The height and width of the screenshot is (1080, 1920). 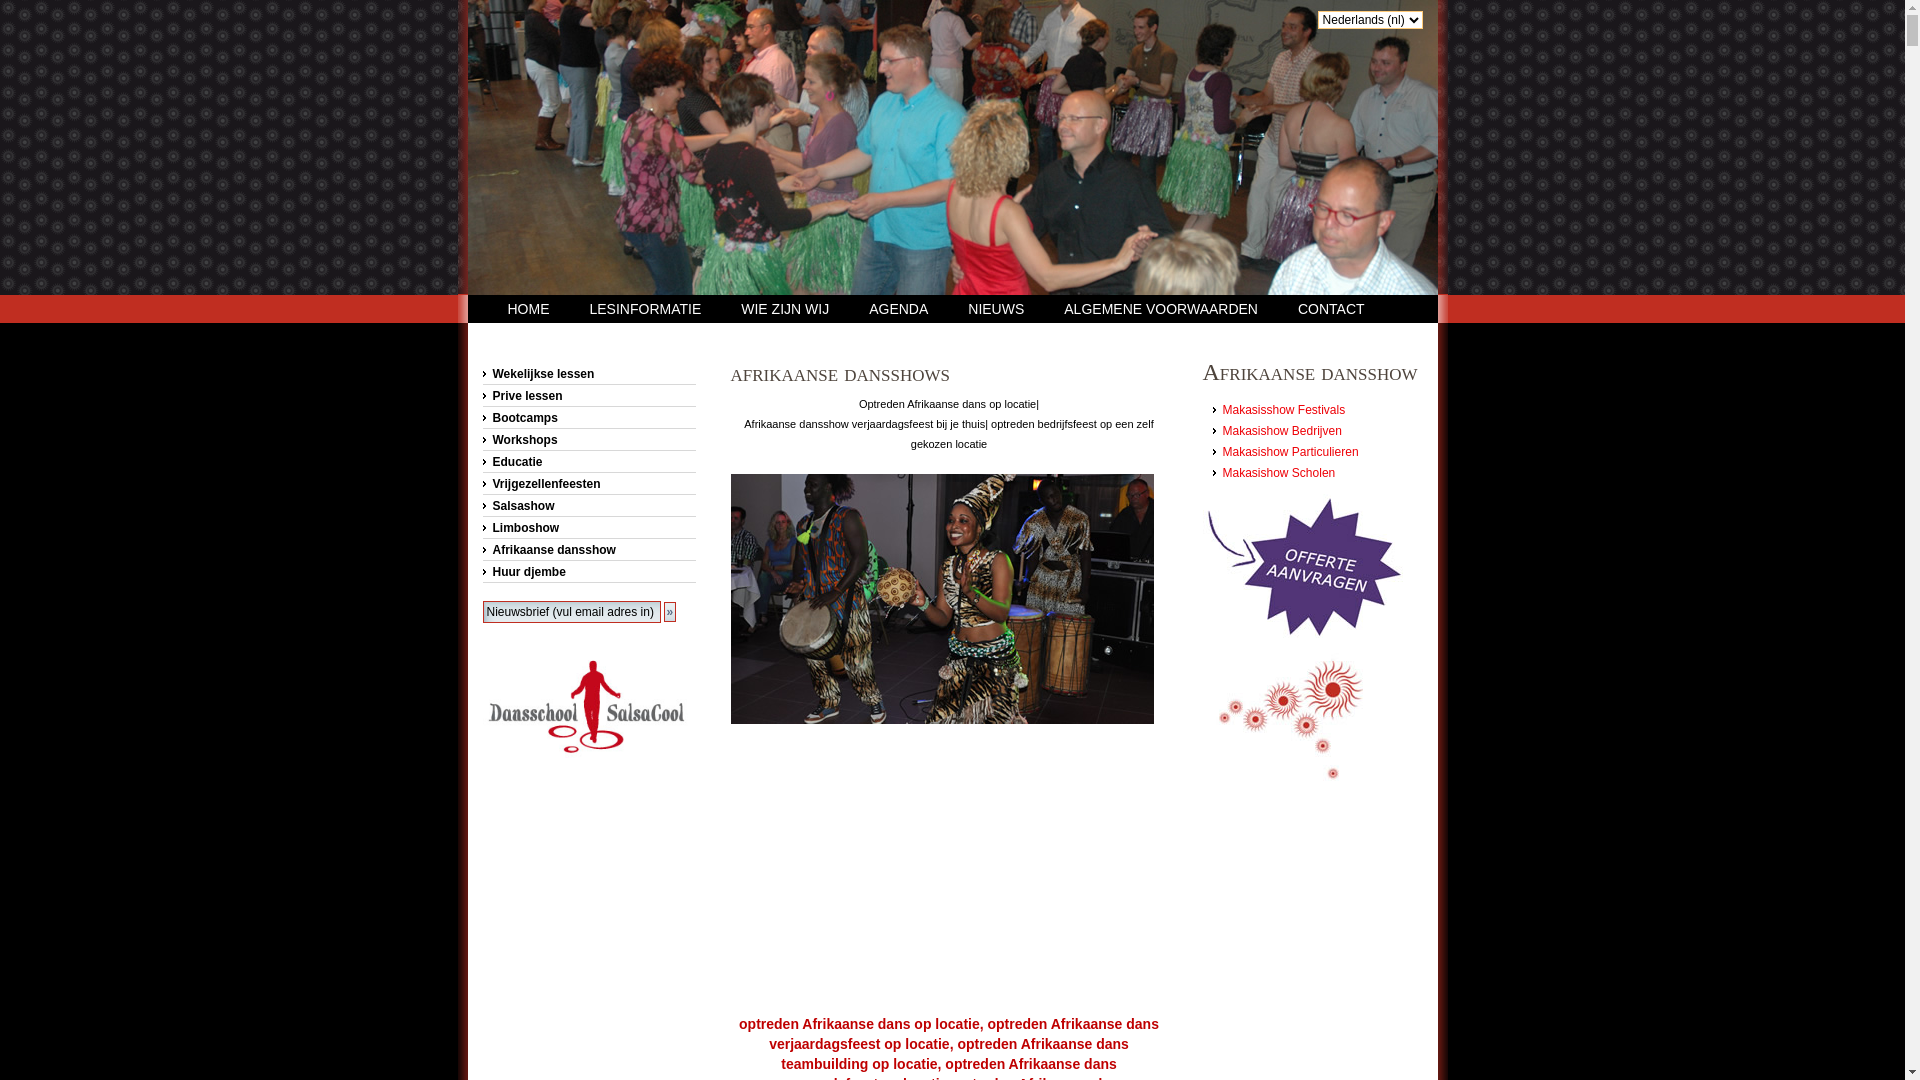 I want to click on NIEUWS, so click(x=996, y=309).